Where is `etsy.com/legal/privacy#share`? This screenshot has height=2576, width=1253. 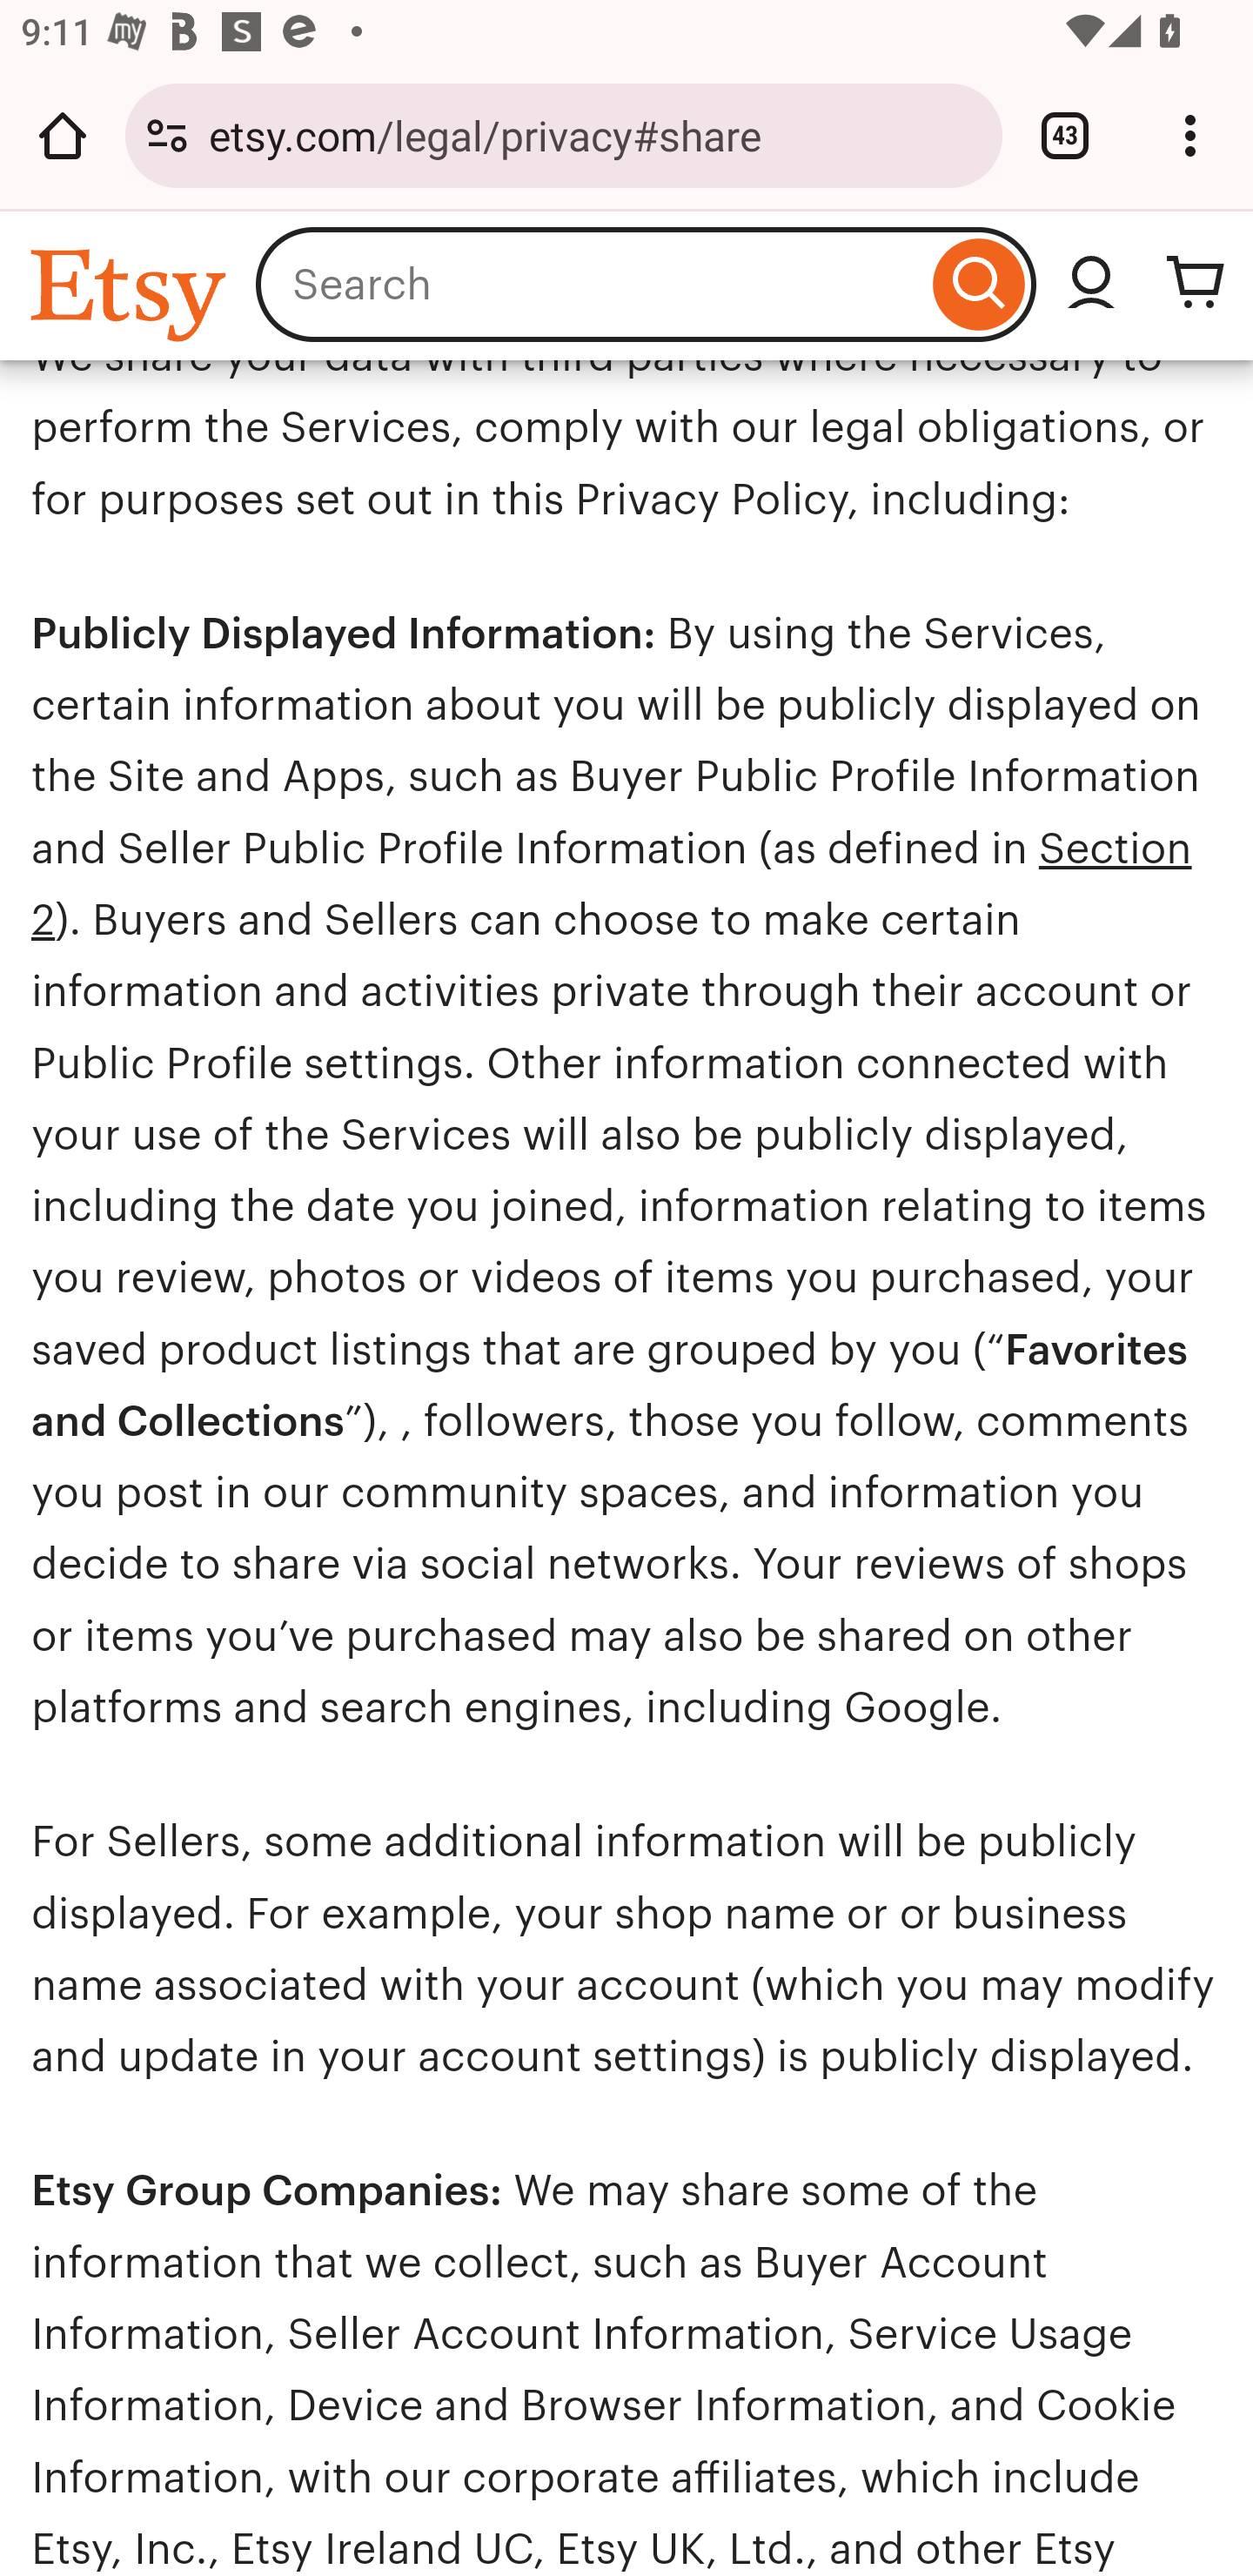 etsy.com/legal/privacy#share is located at coordinates (595, 134).